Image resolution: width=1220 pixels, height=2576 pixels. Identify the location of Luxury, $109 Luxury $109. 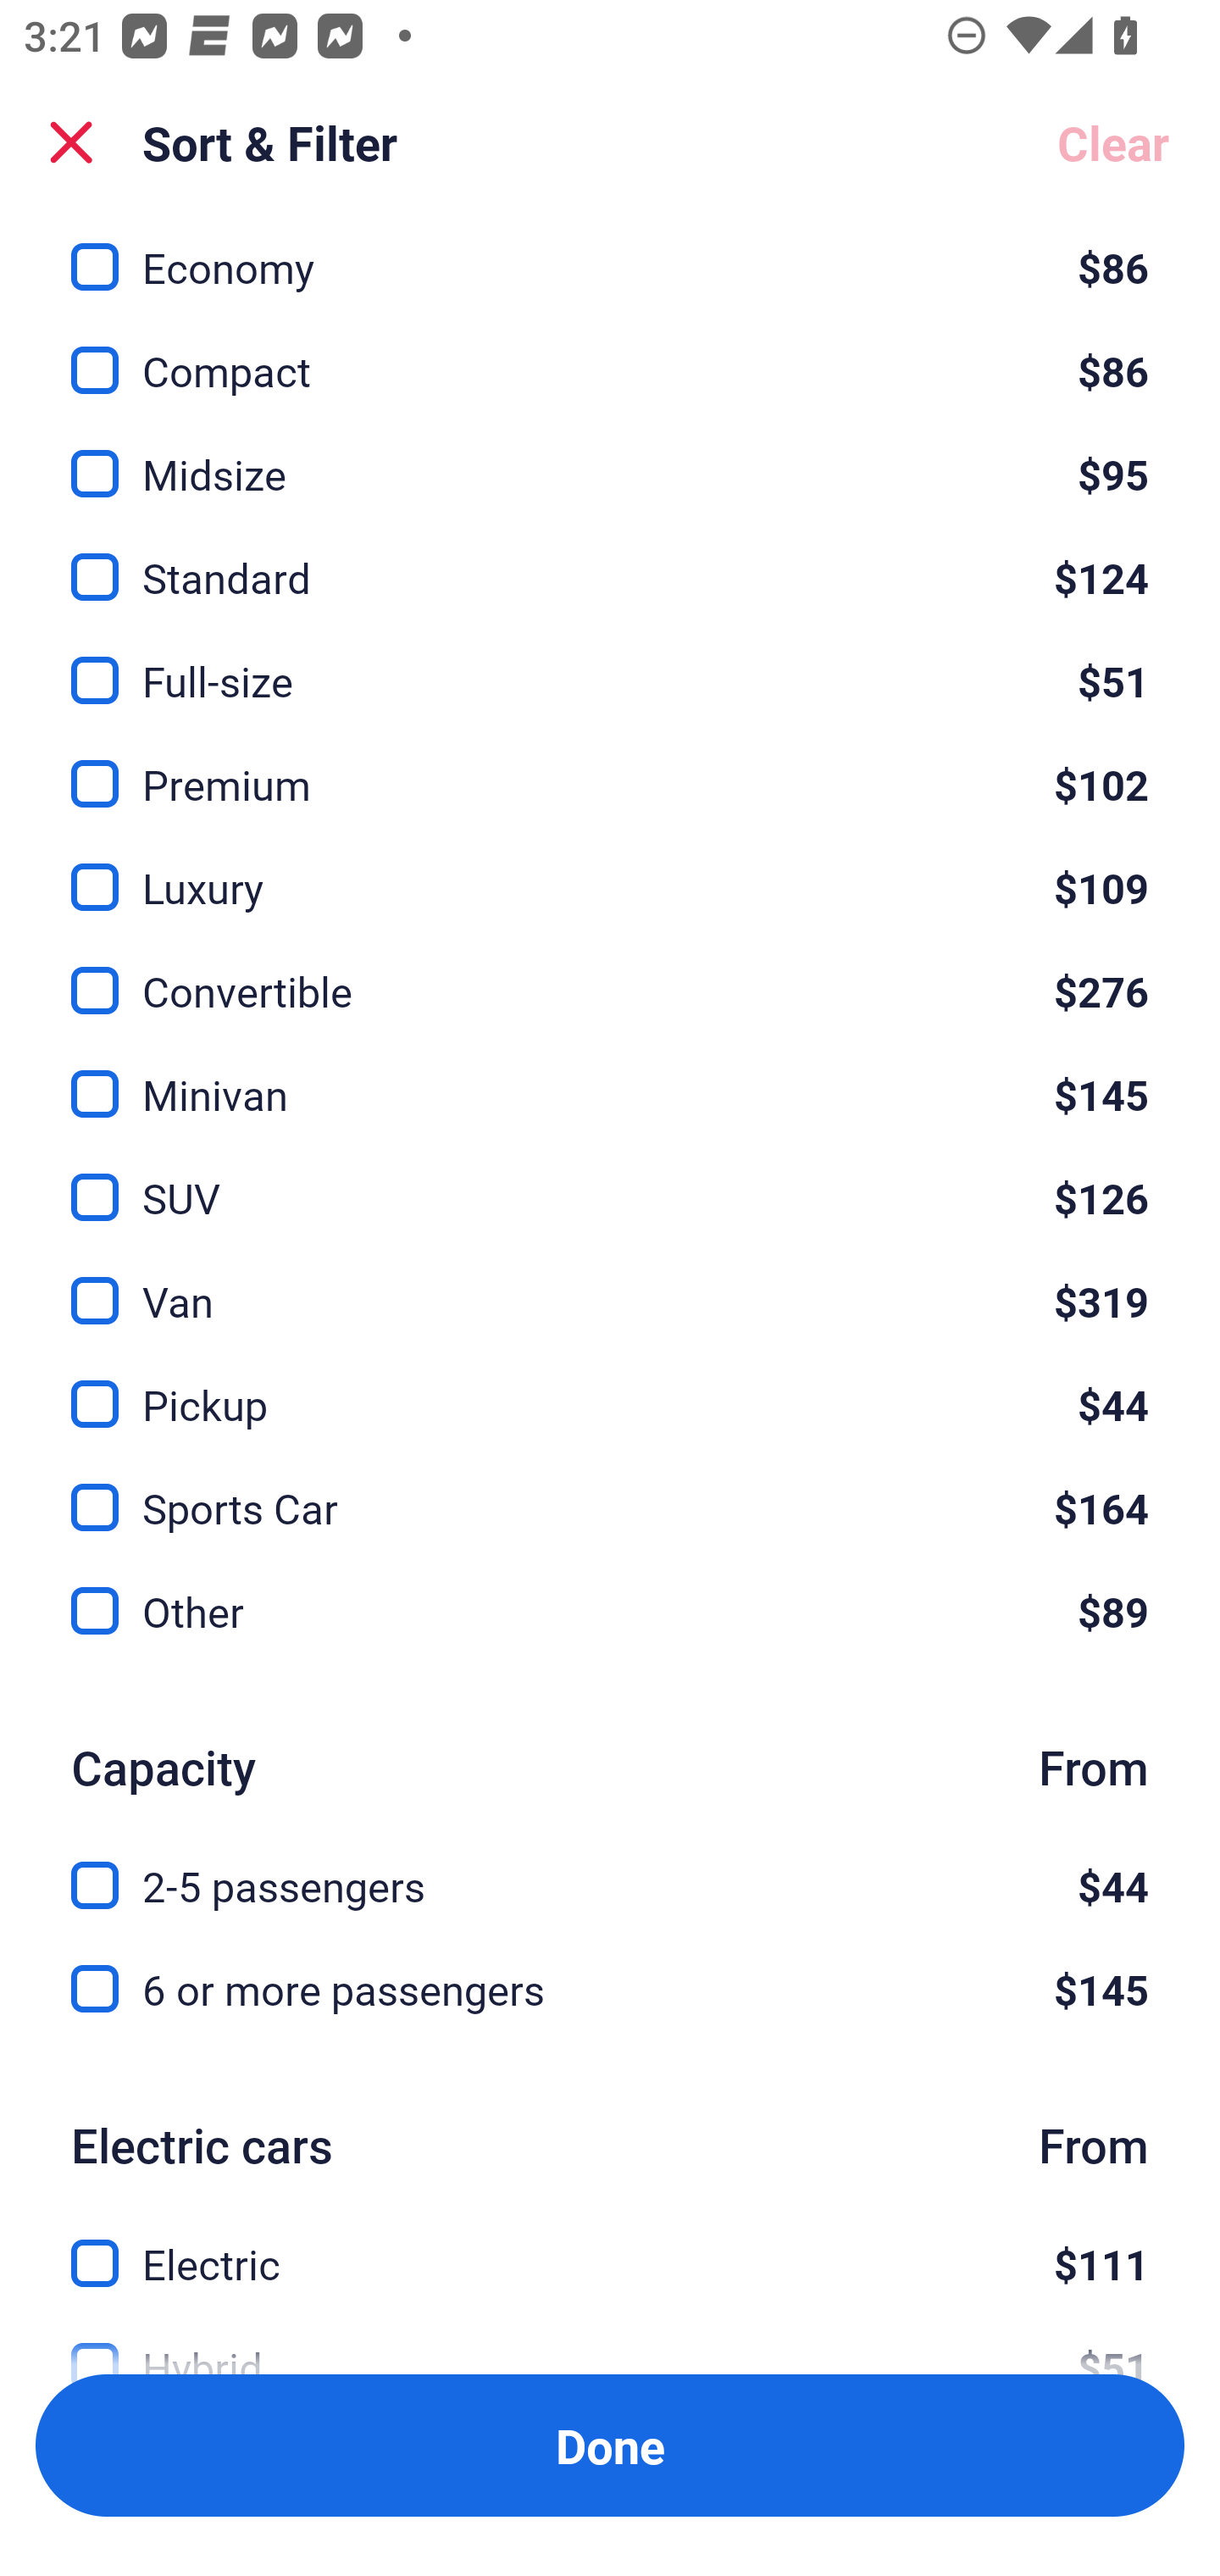
(610, 868).